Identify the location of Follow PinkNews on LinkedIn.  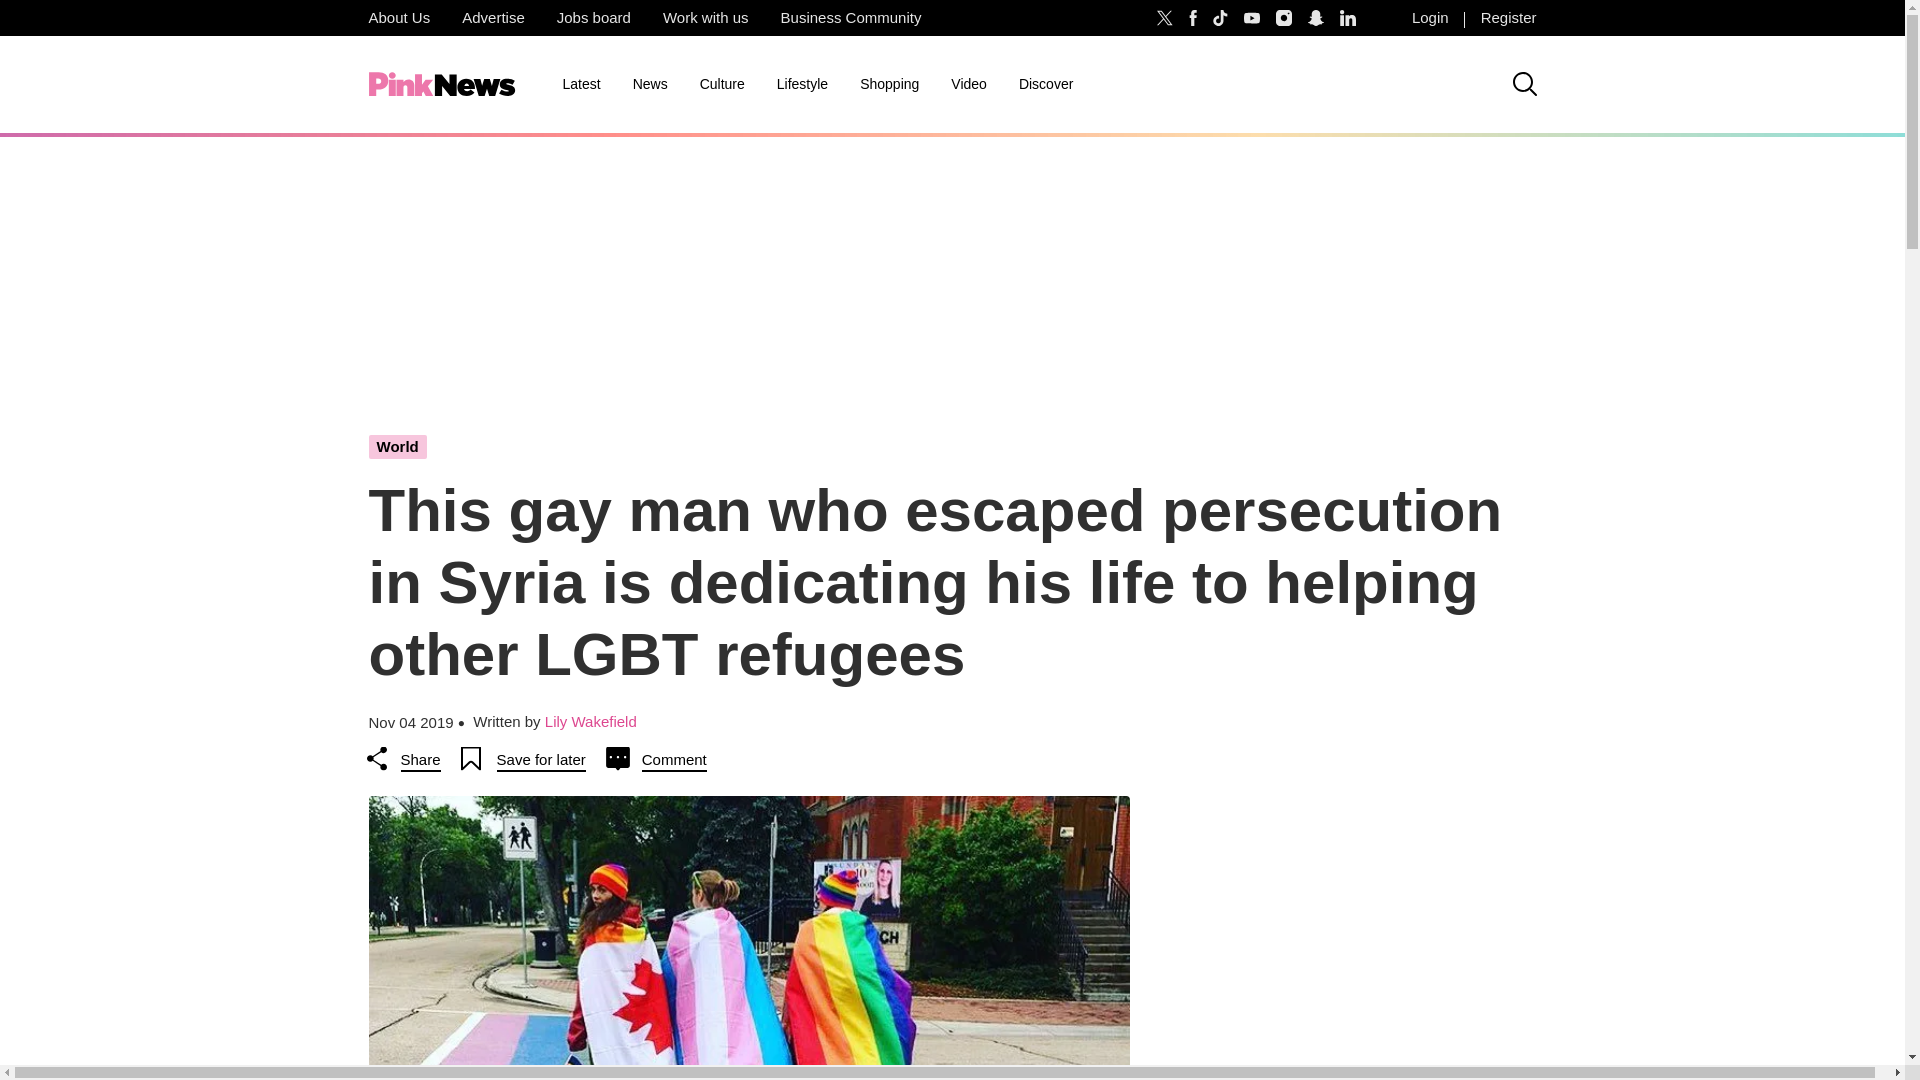
(1348, 18).